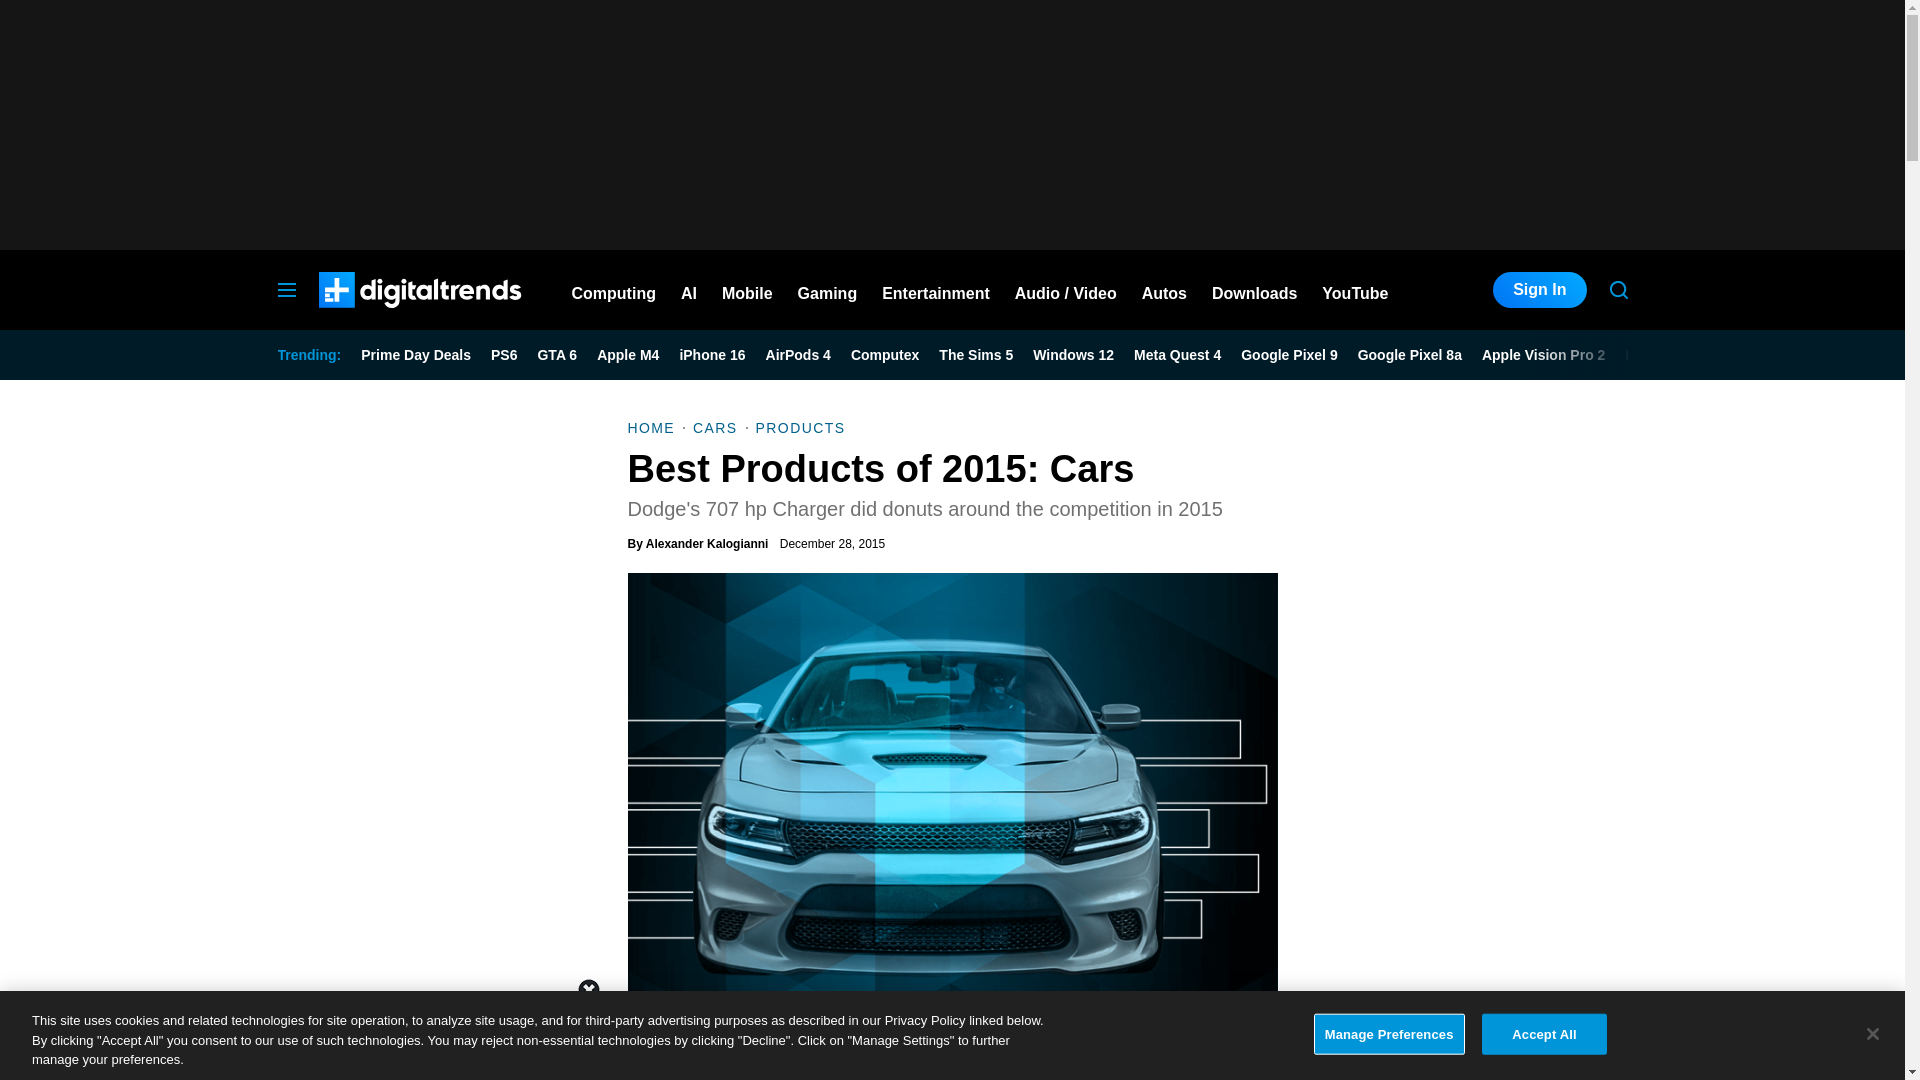 The width and height of the screenshot is (1920, 1080). What do you see at coordinates (614, 290) in the screenshot?
I see `Computing` at bounding box center [614, 290].